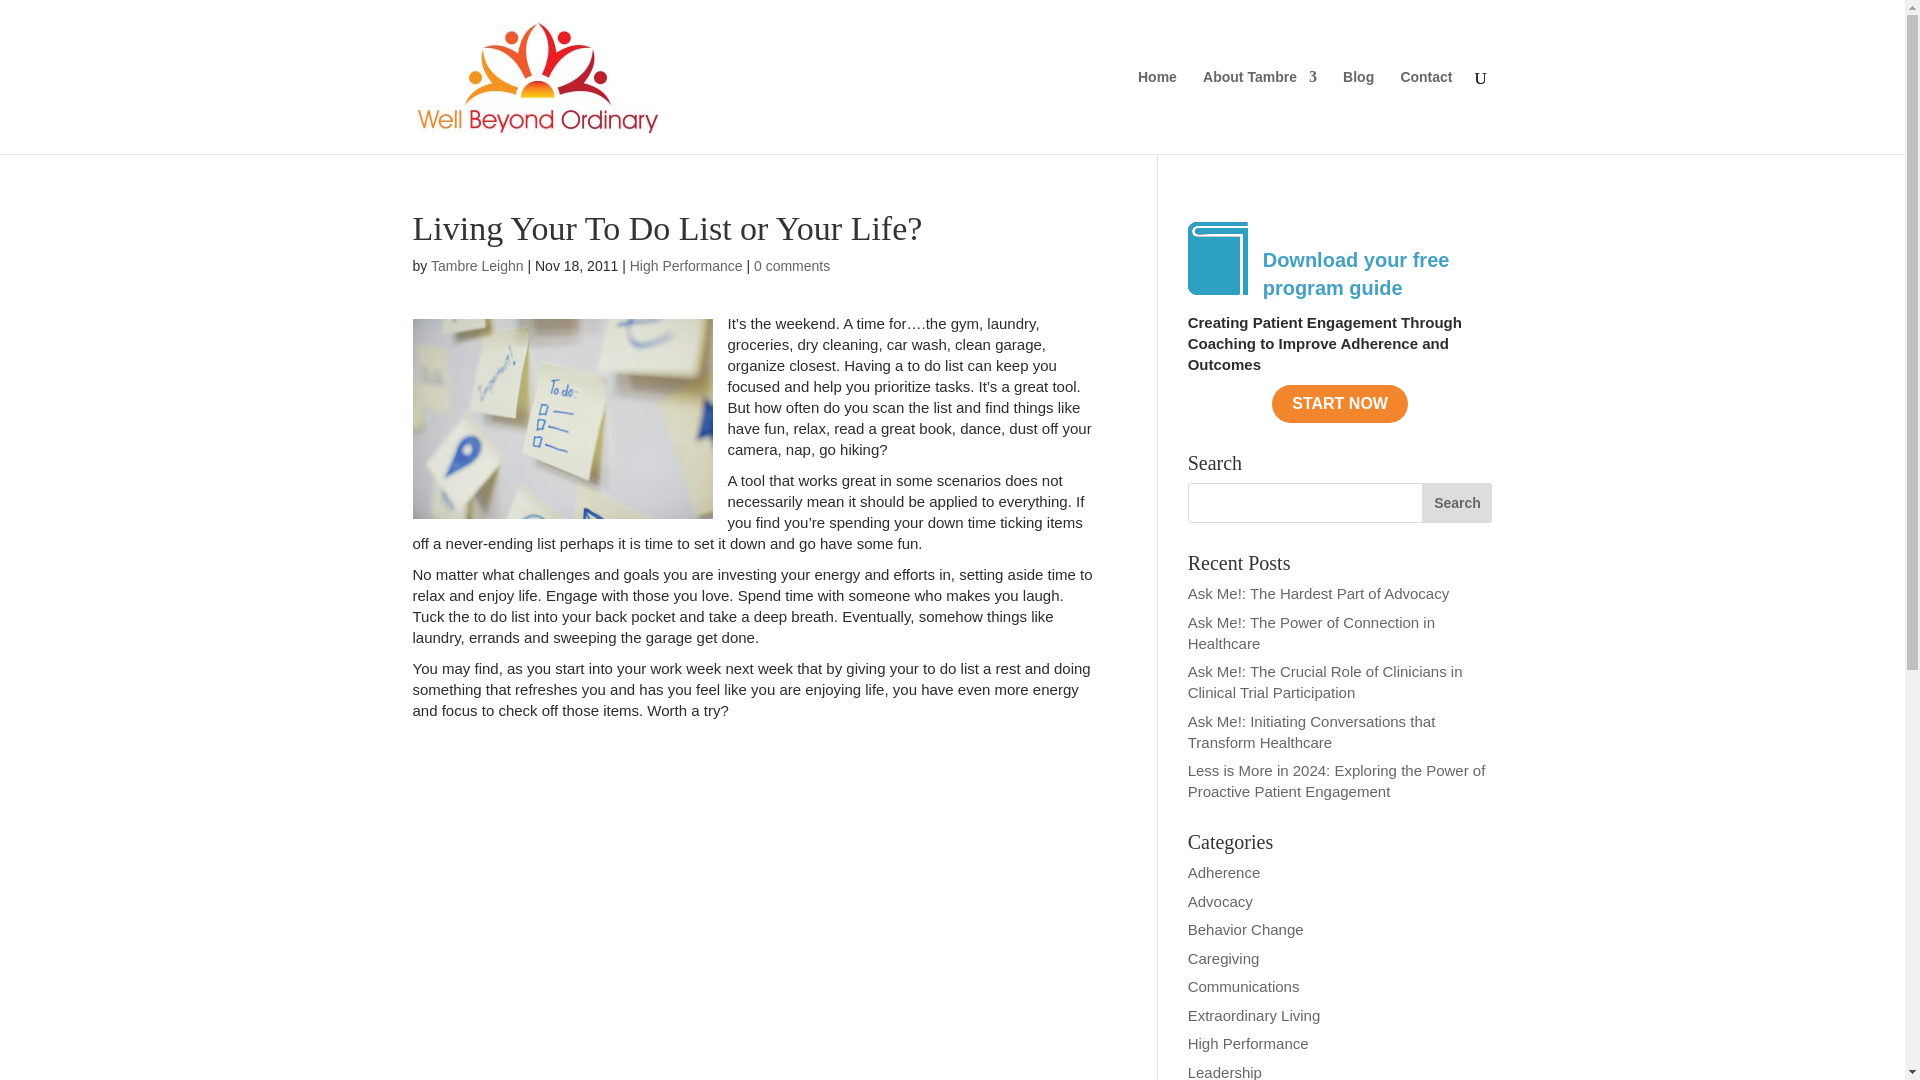 The image size is (1920, 1080). Describe the element at coordinates (1260, 112) in the screenshot. I see `About Tambre` at that location.